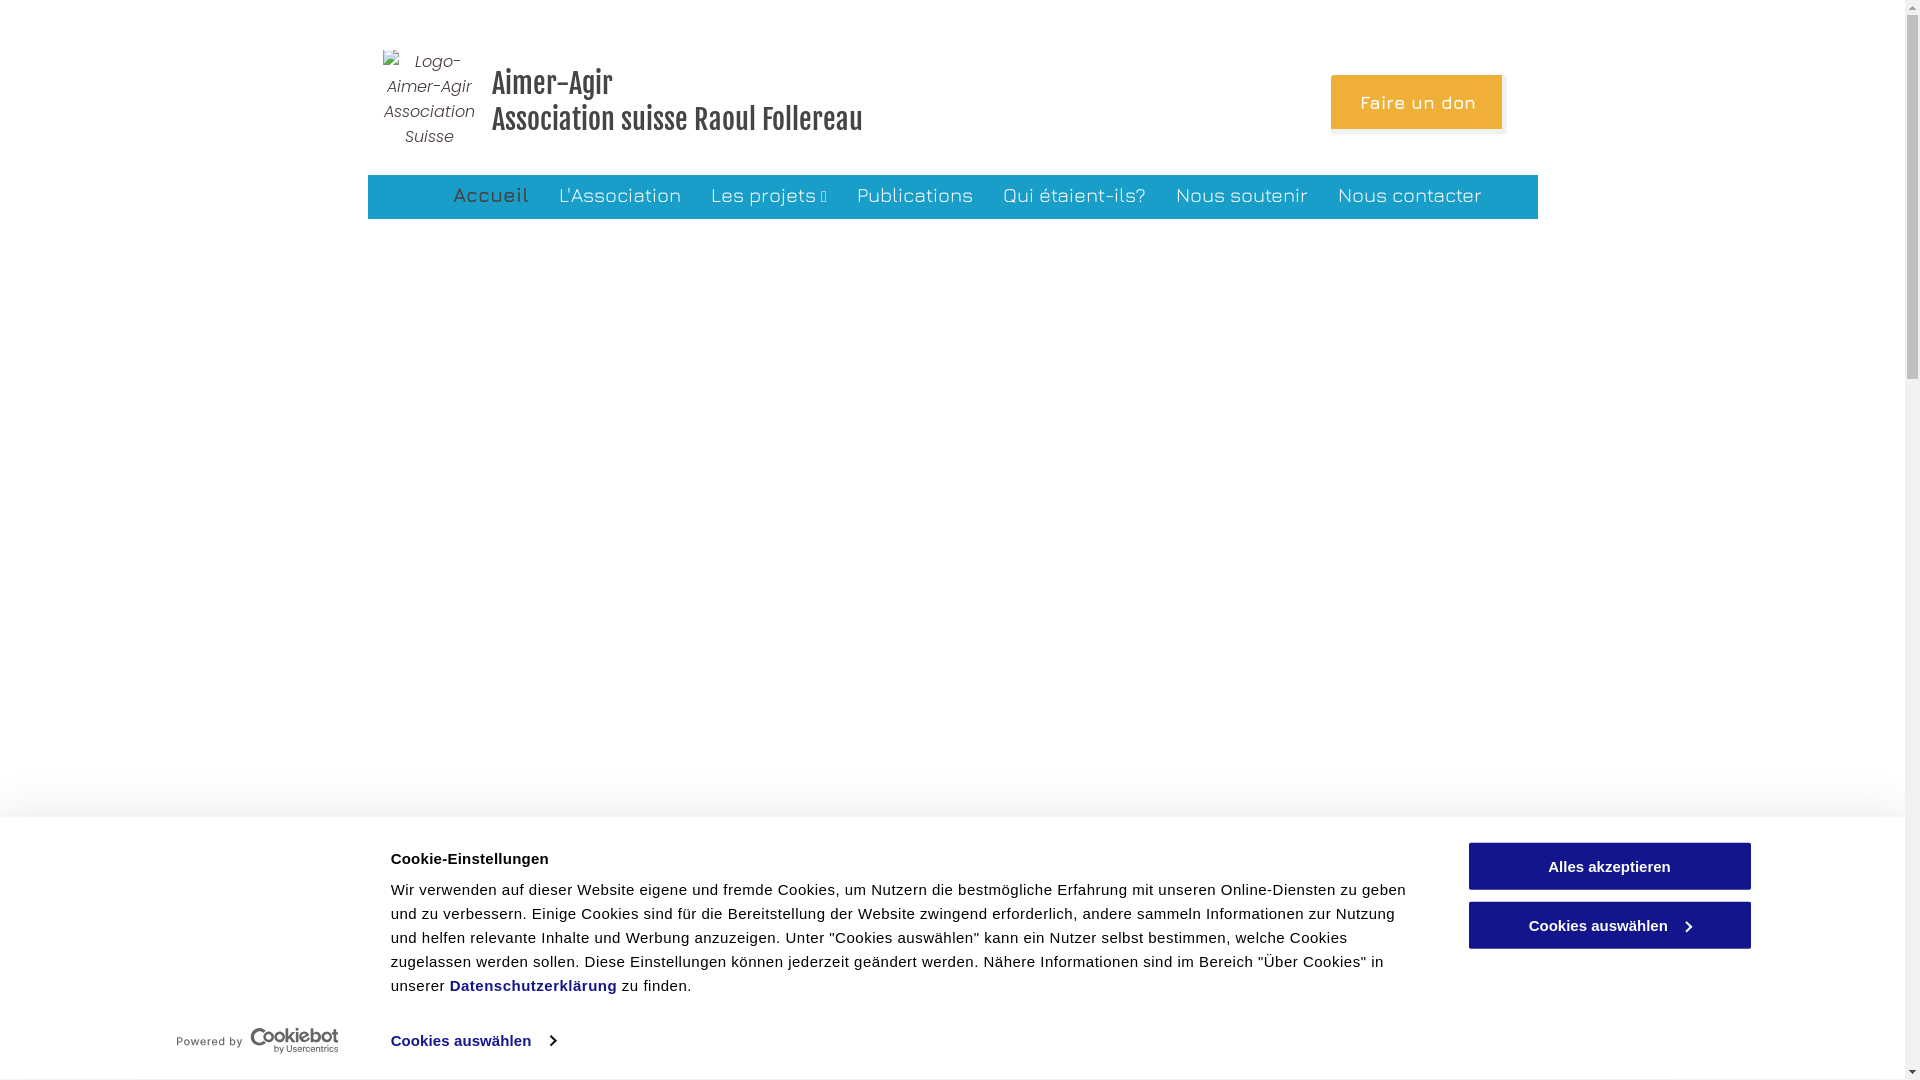  What do you see at coordinates (769, 194) in the screenshot?
I see `Les projets` at bounding box center [769, 194].